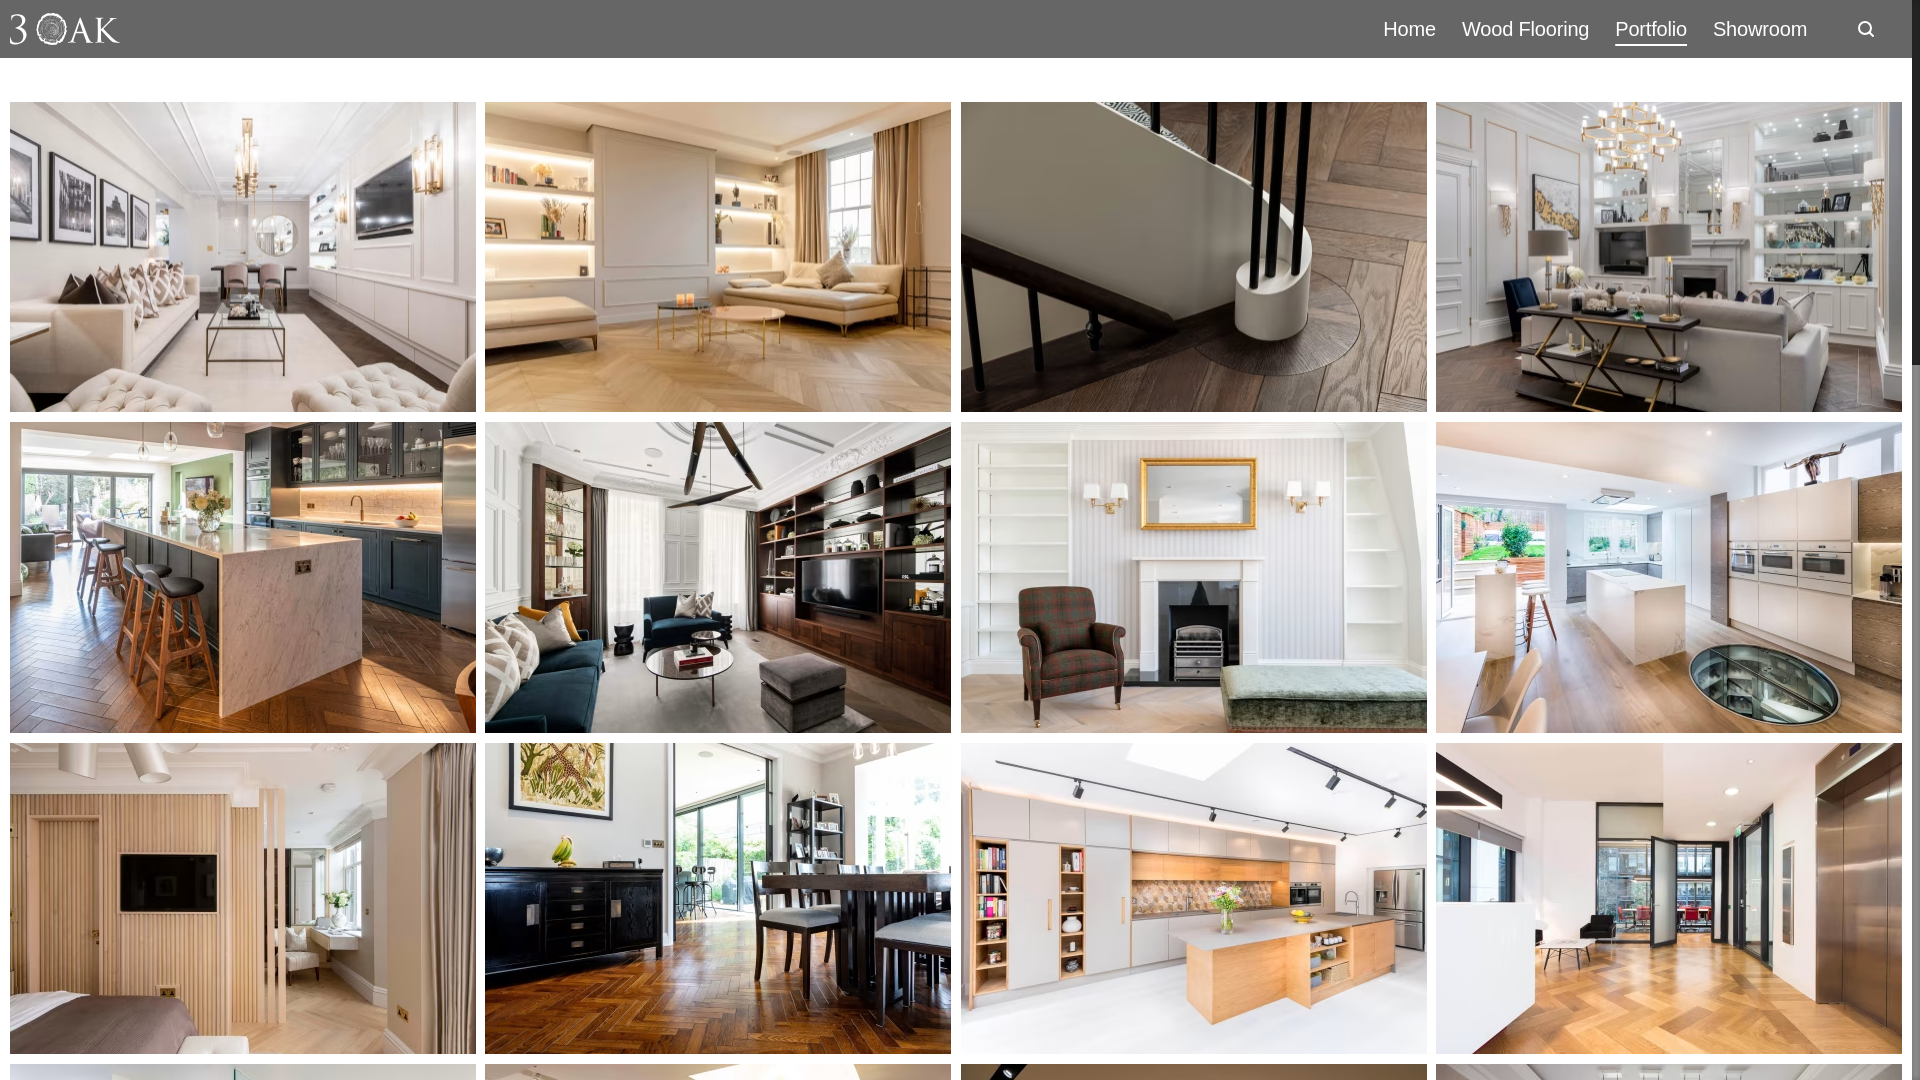 The height and width of the screenshot is (1080, 1920). I want to click on Link to Church Vale, London, so click(1194, 898).